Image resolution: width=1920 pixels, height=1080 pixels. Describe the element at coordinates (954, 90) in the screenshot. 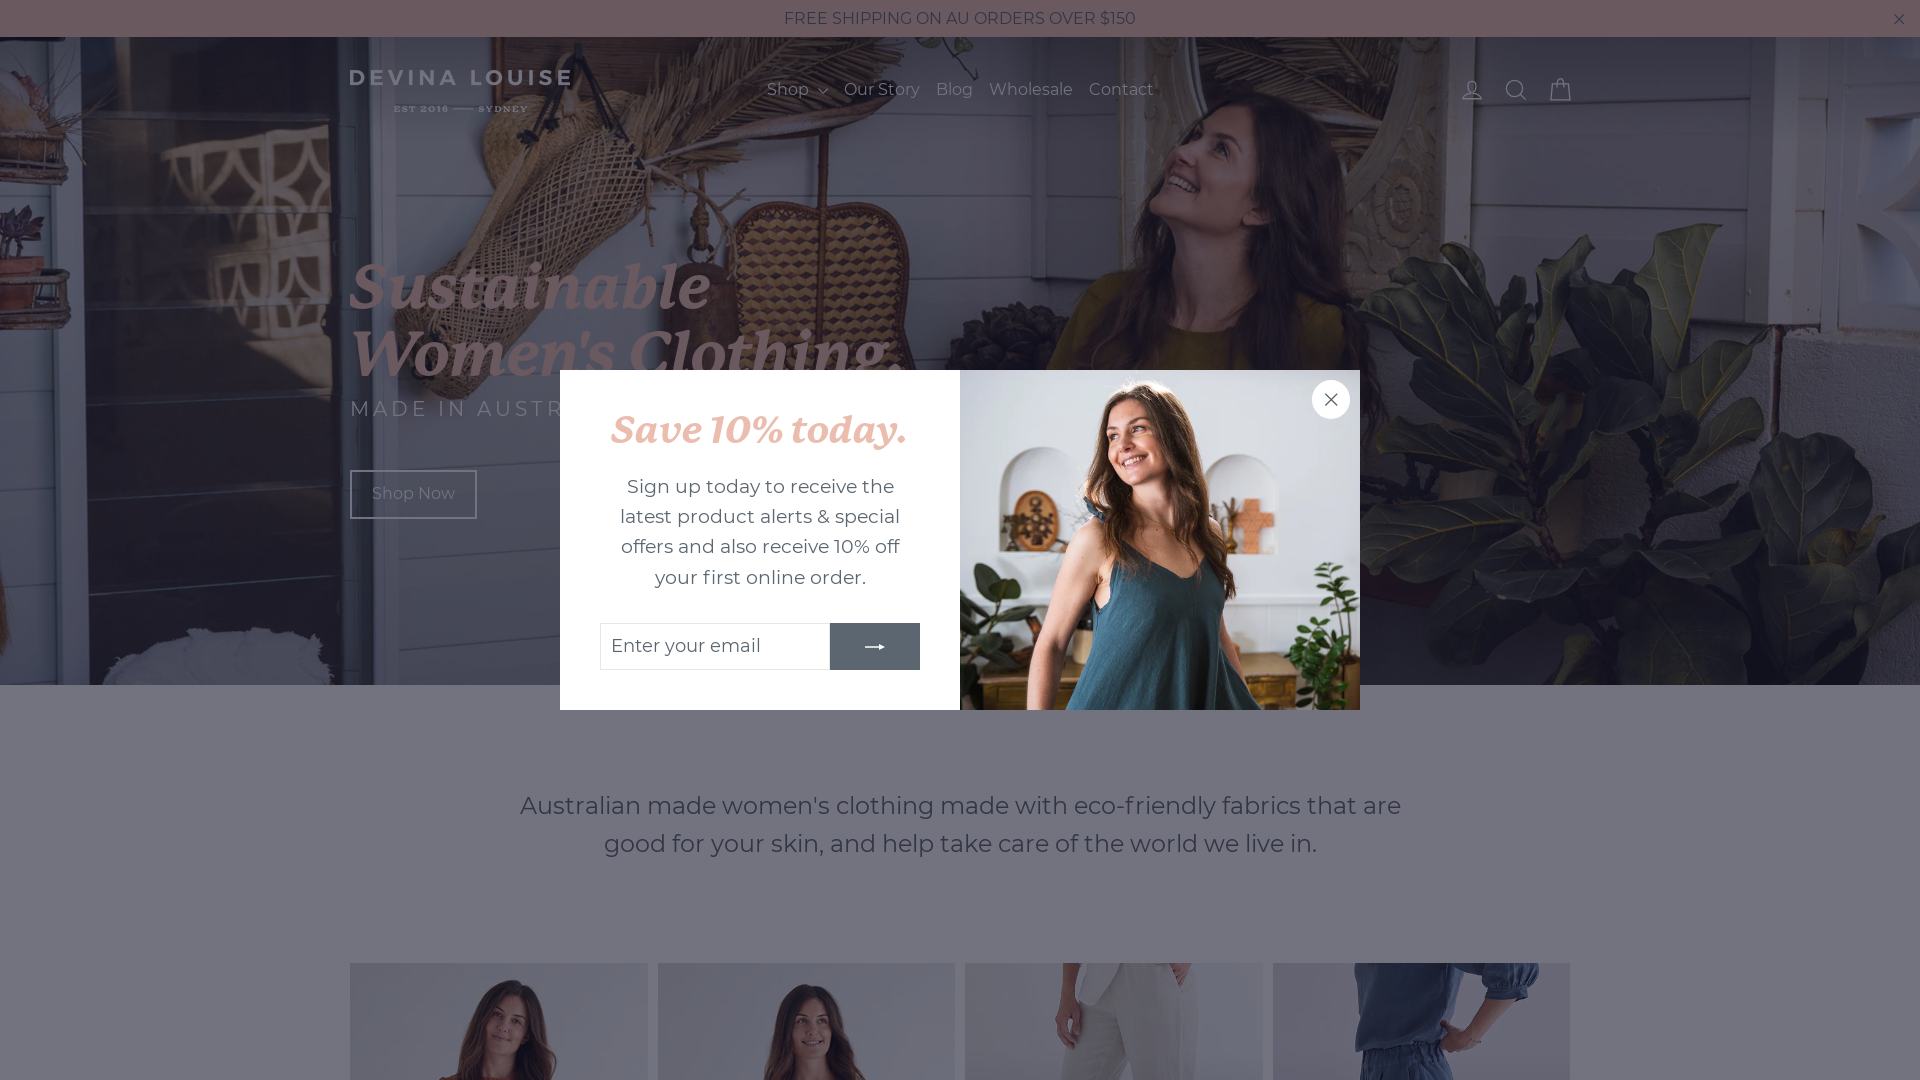

I see `Blog` at that location.